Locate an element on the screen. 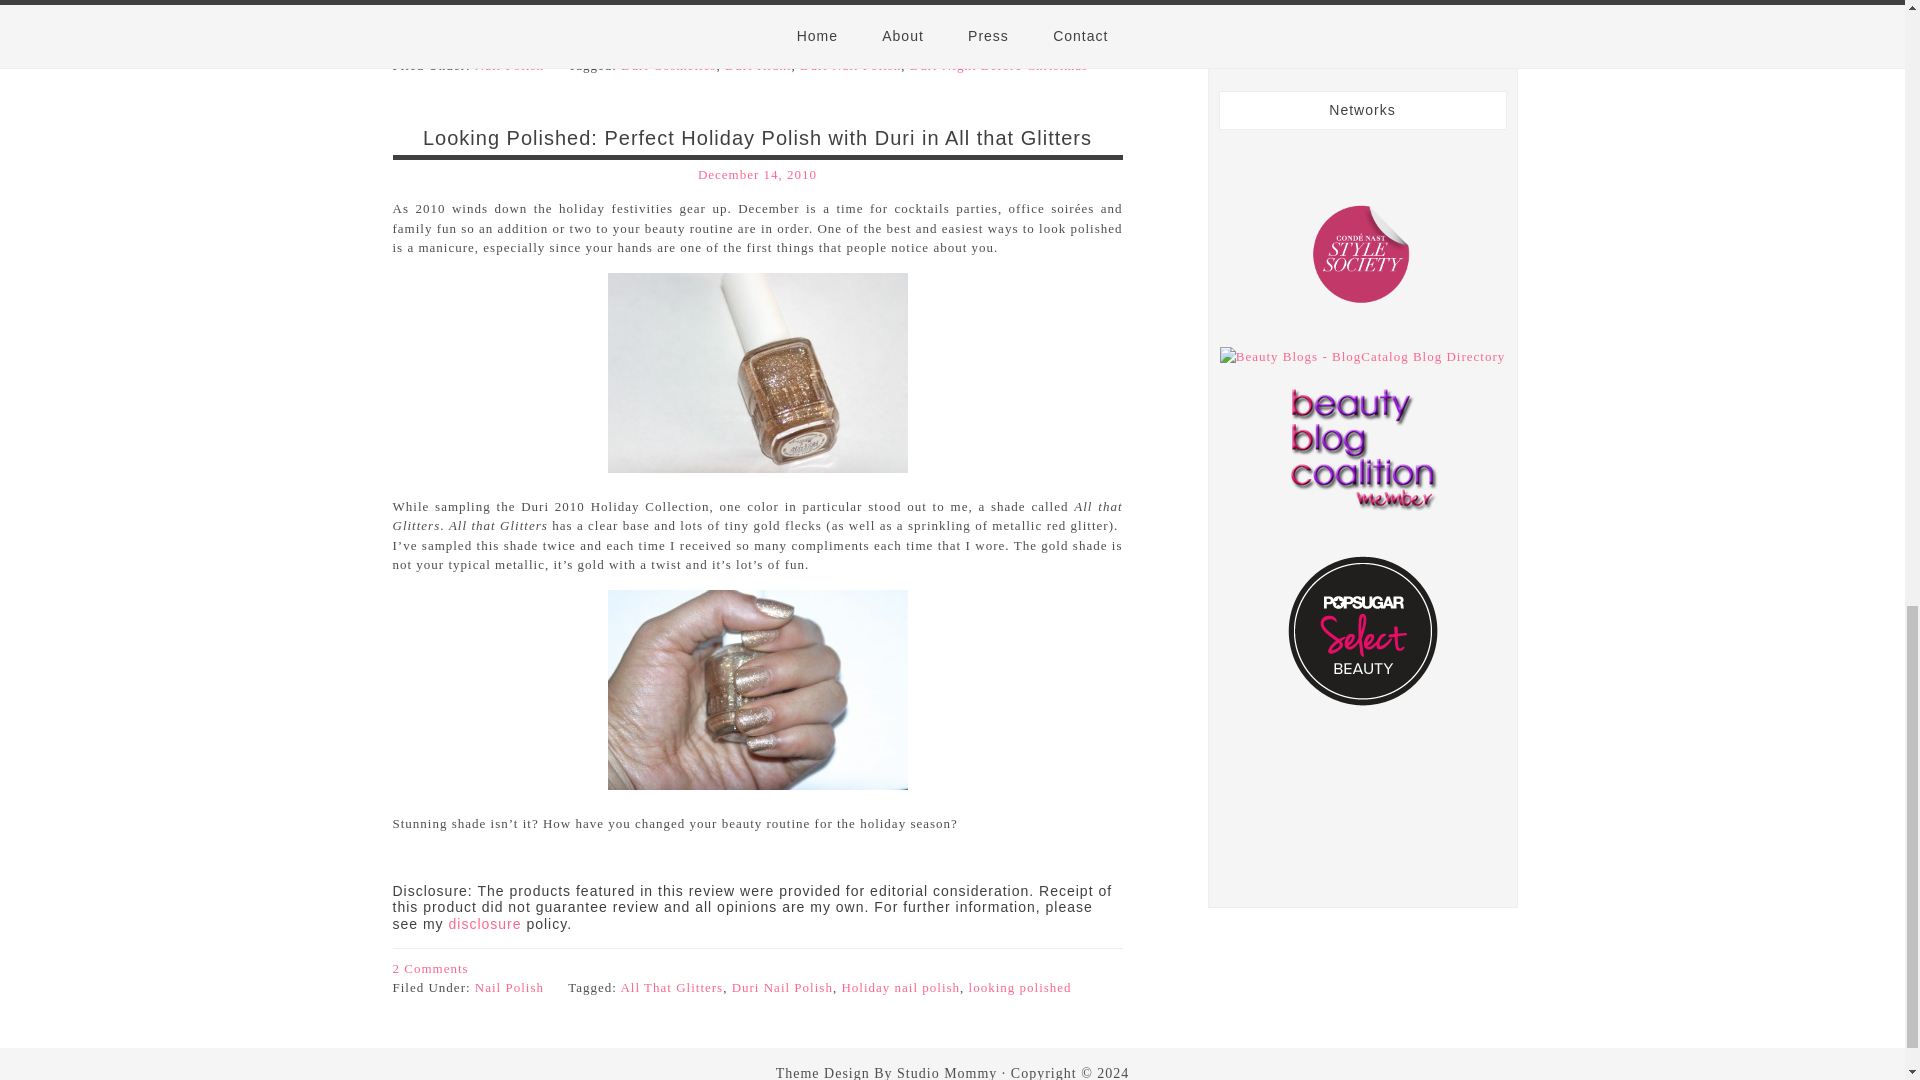 The image size is (1920, 1080). Duri Krakl is located at coordinates (758, 66).